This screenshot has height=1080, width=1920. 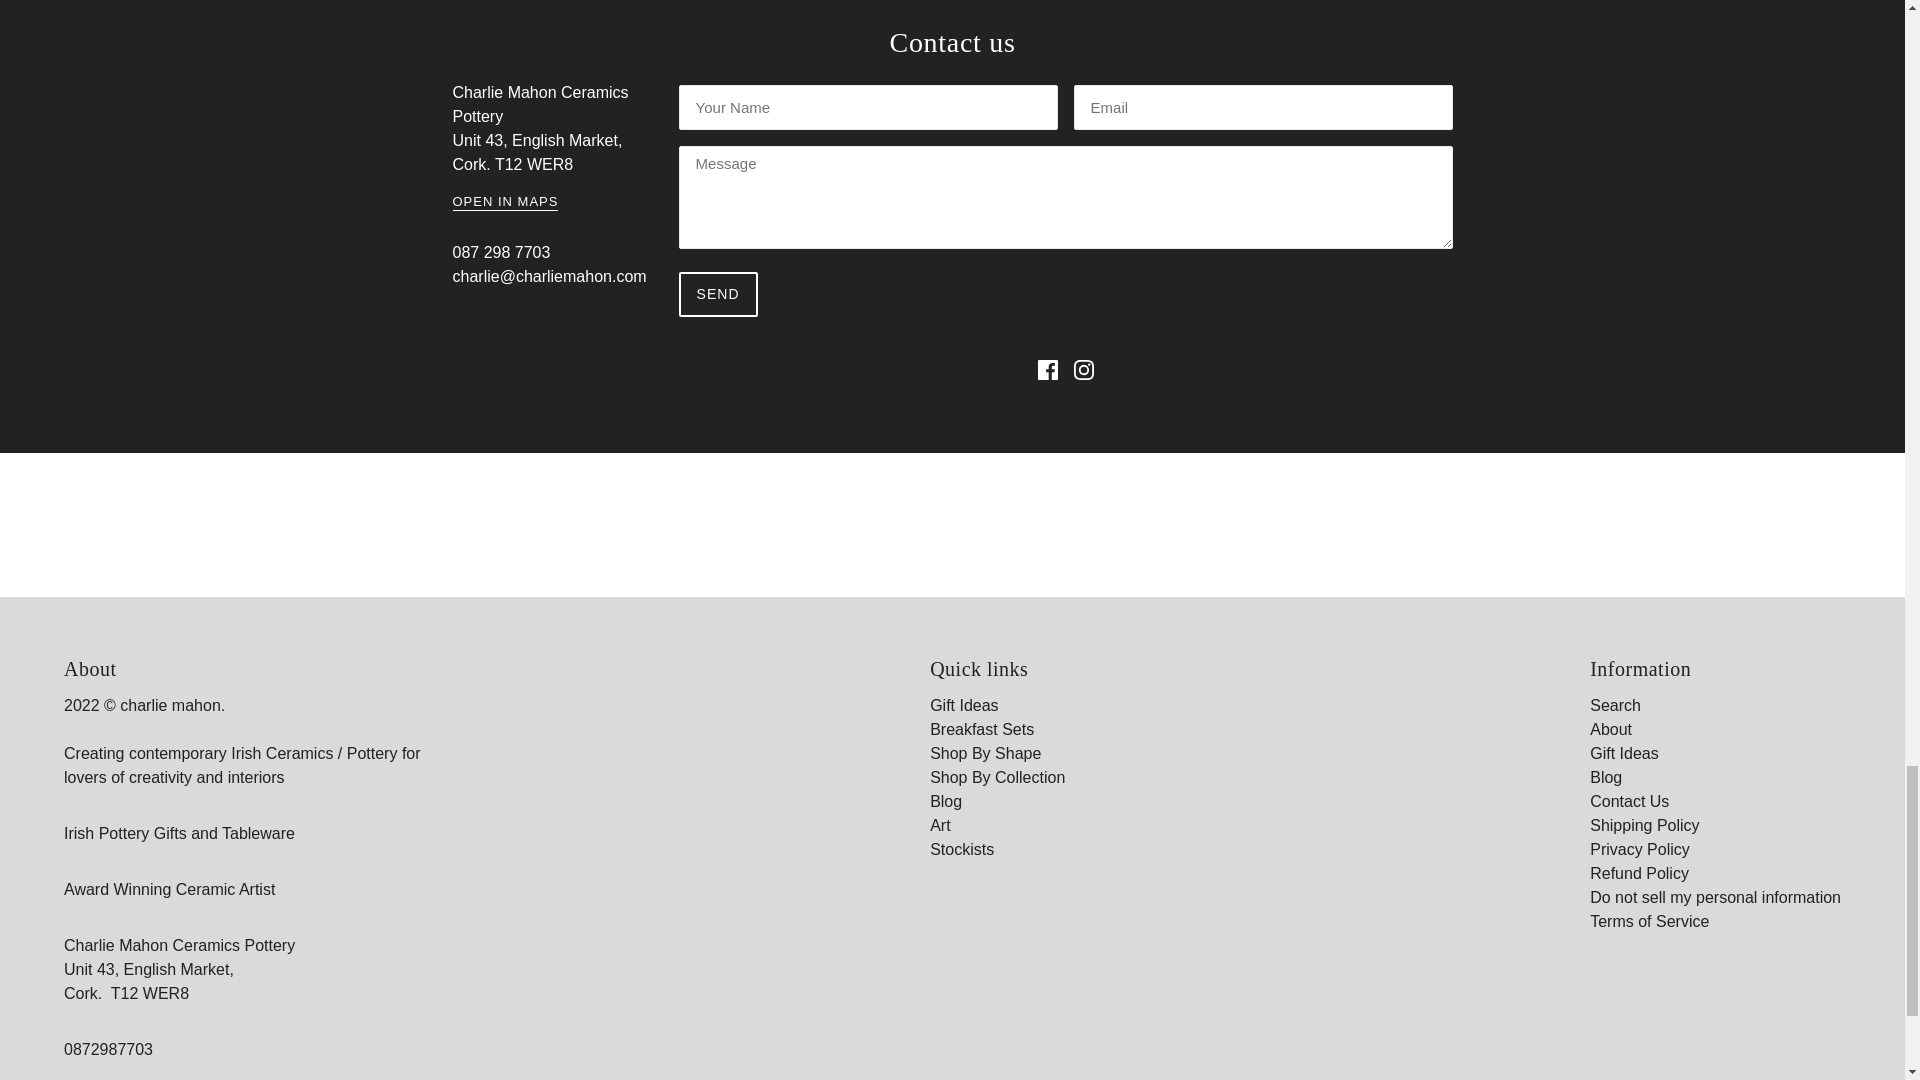 What do you see at coordinates (1648, 920) in the screenshot?
I see `Terms of Service` at bounding box center [1648, 920].